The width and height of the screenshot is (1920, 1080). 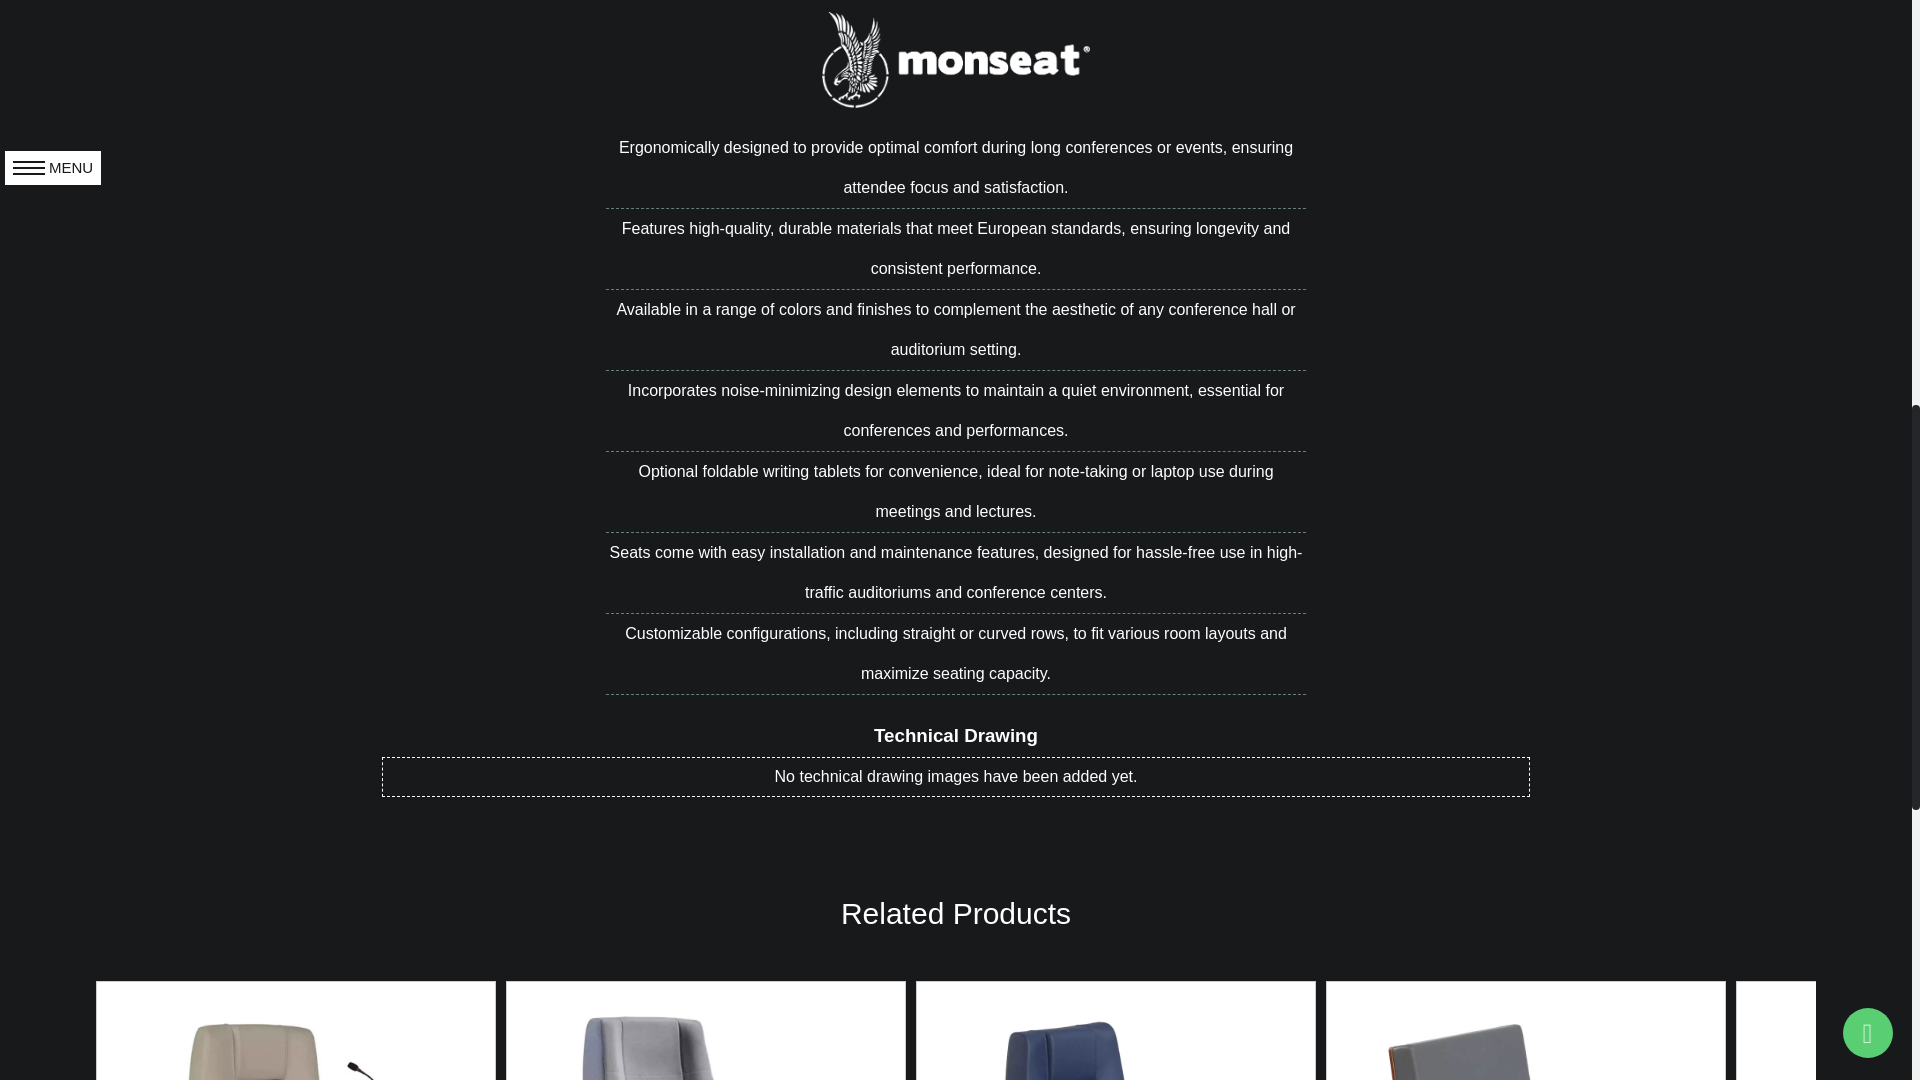 What do you see at coordinates (705, 1030) in the screenshot?
I see `Seat Model: AQUAMARINE` at bounding box center [705, 1030].